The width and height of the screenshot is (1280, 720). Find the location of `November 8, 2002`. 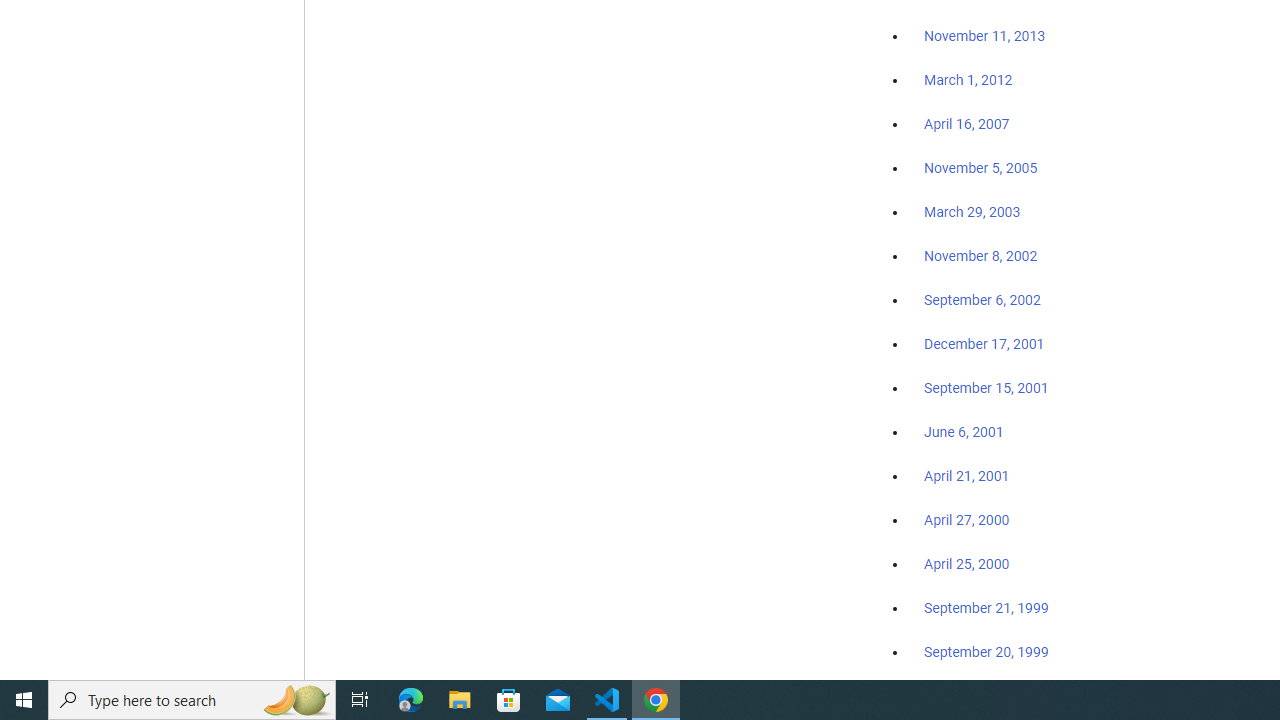

November 8, 2002 is located at coordinates (981, 256).